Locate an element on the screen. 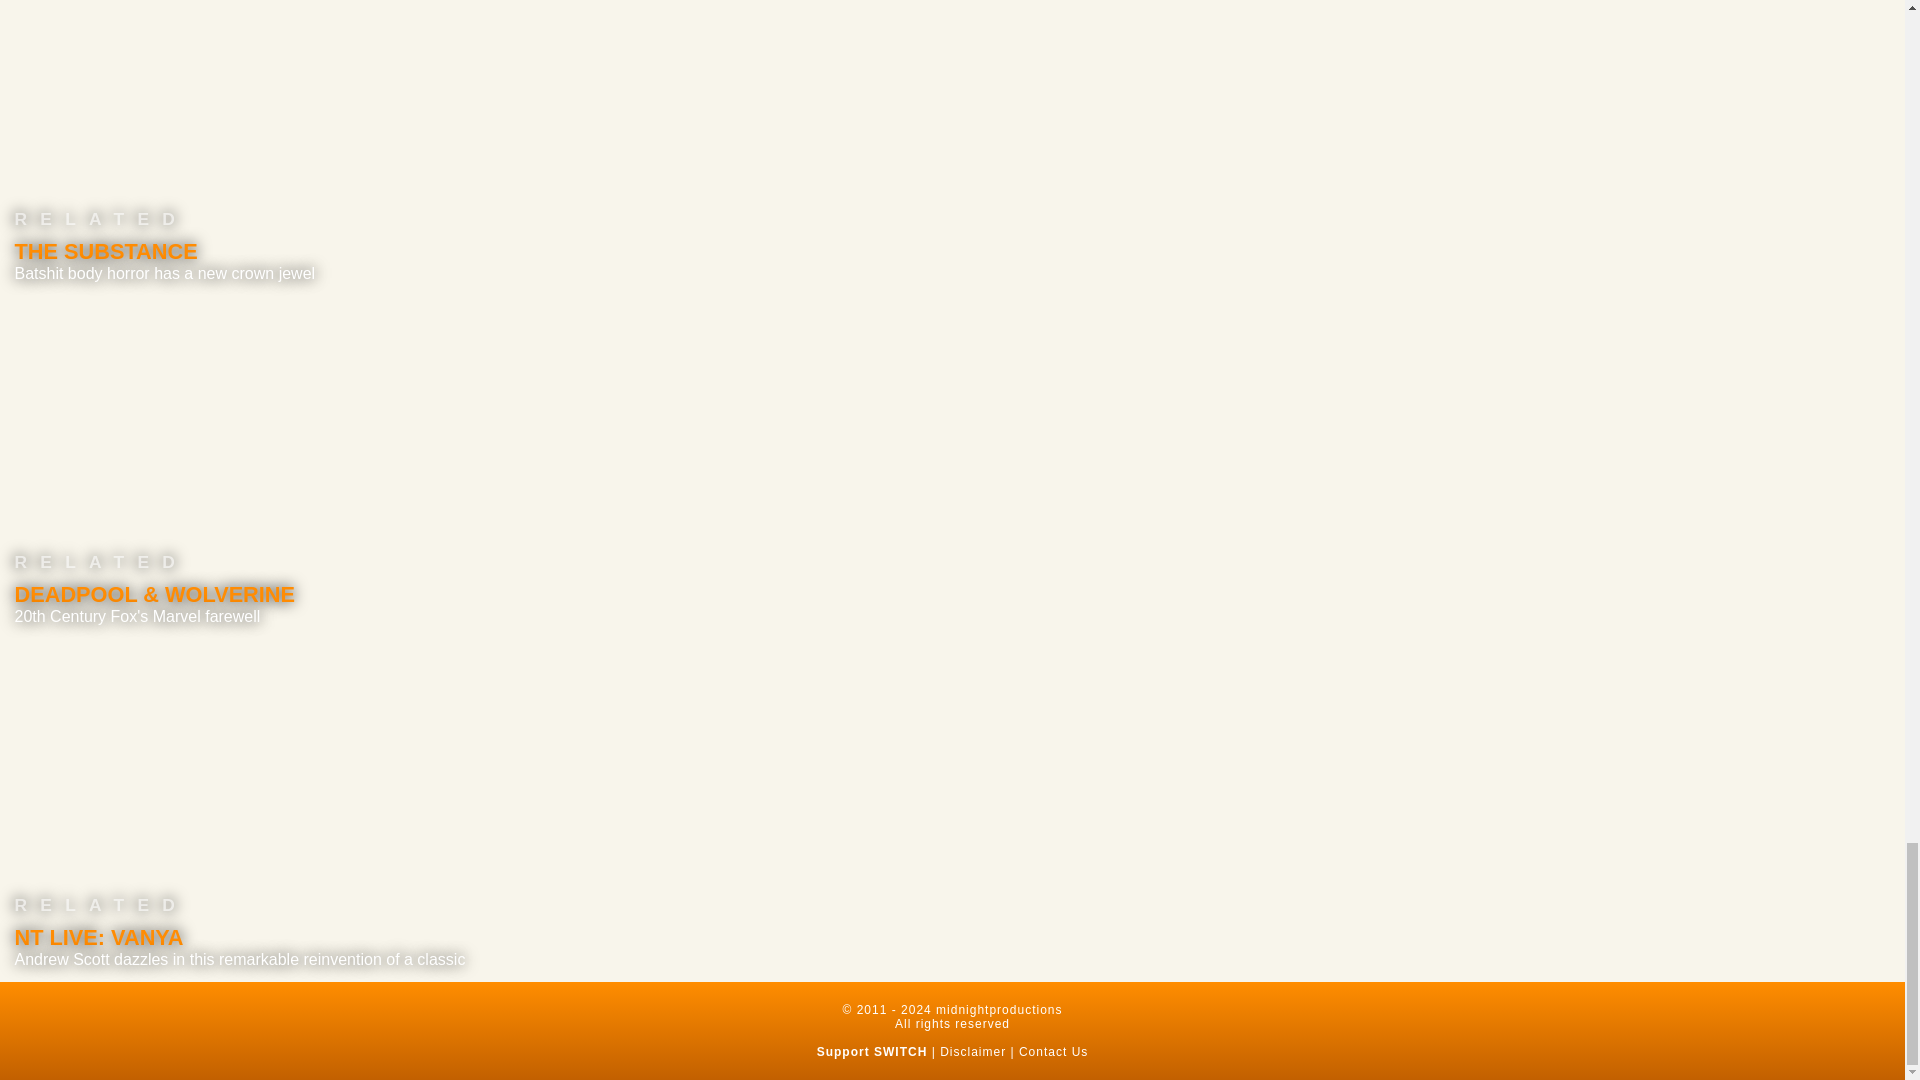 The width and height of the screenshot is (1920, 1080). Disclaimer is located at coordinates (973, 1052).